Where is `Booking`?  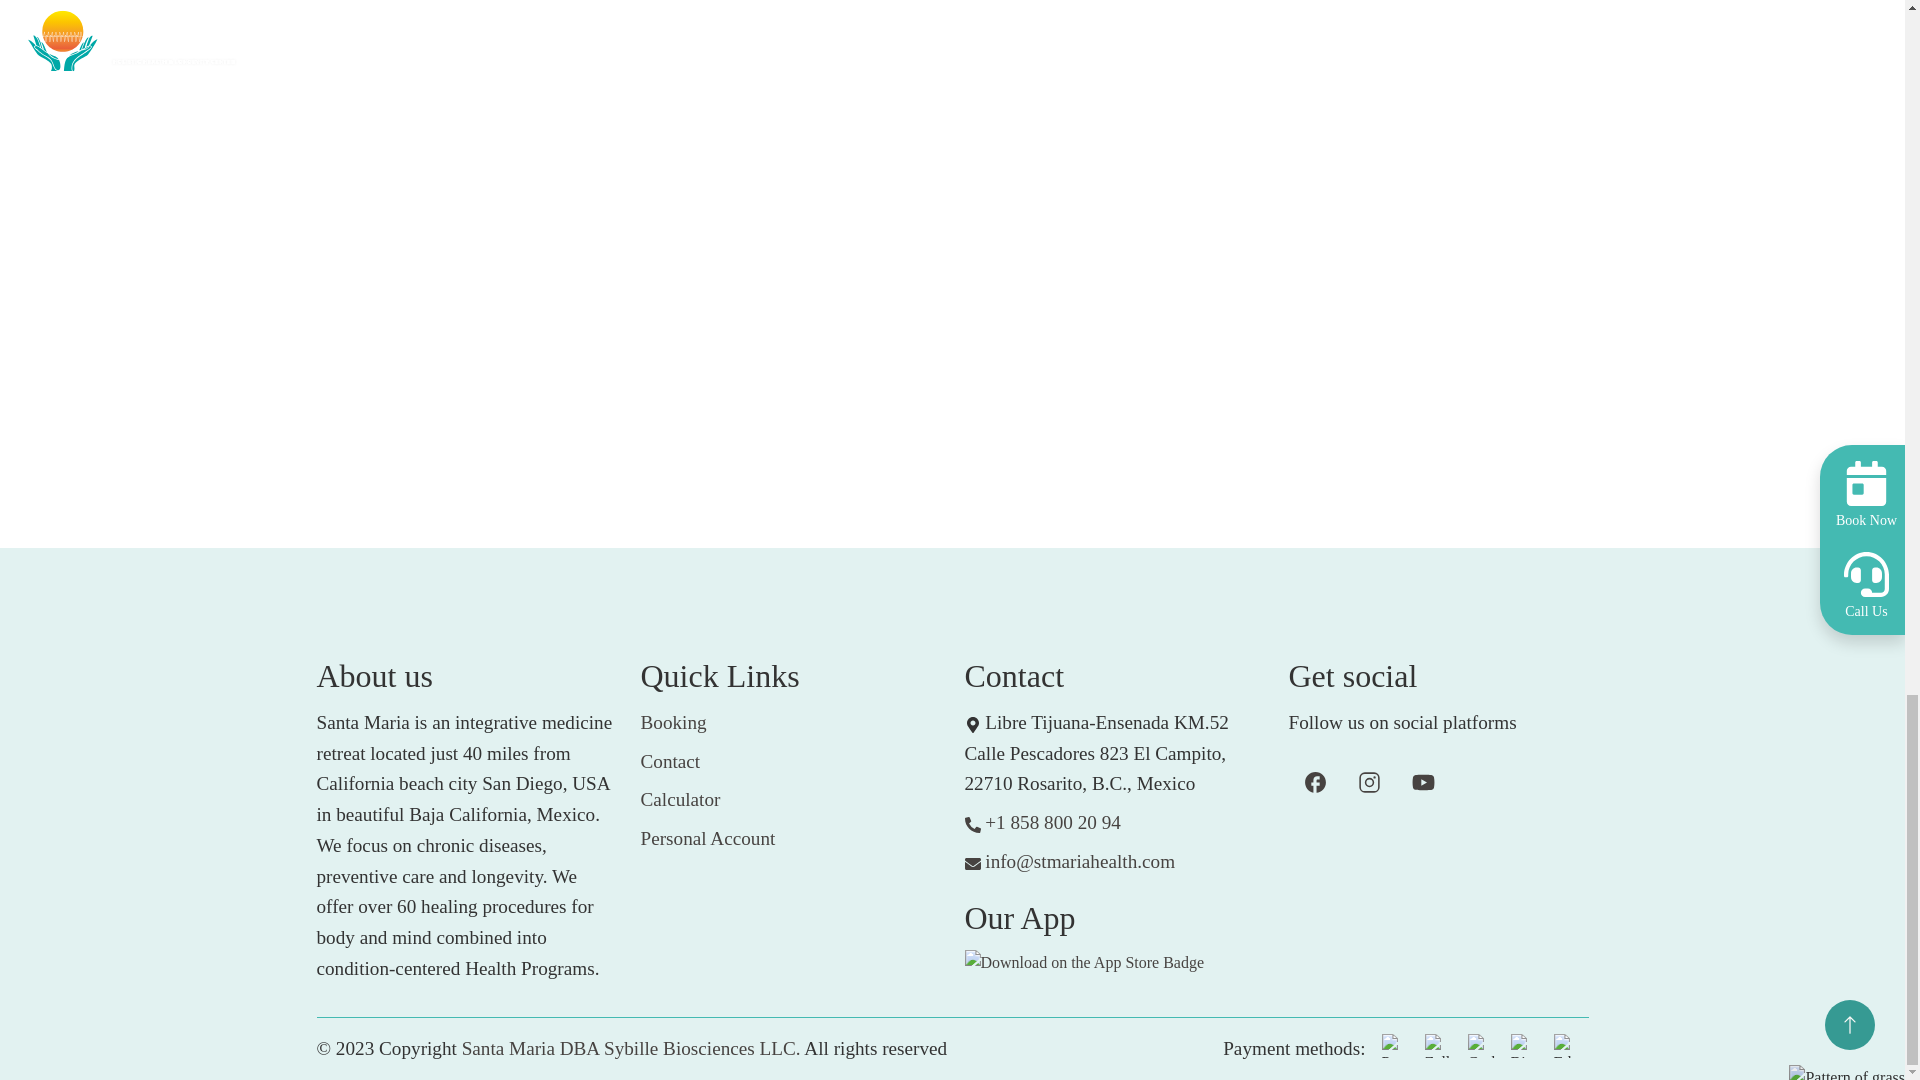
Booking is located at coordinates (672, 724).